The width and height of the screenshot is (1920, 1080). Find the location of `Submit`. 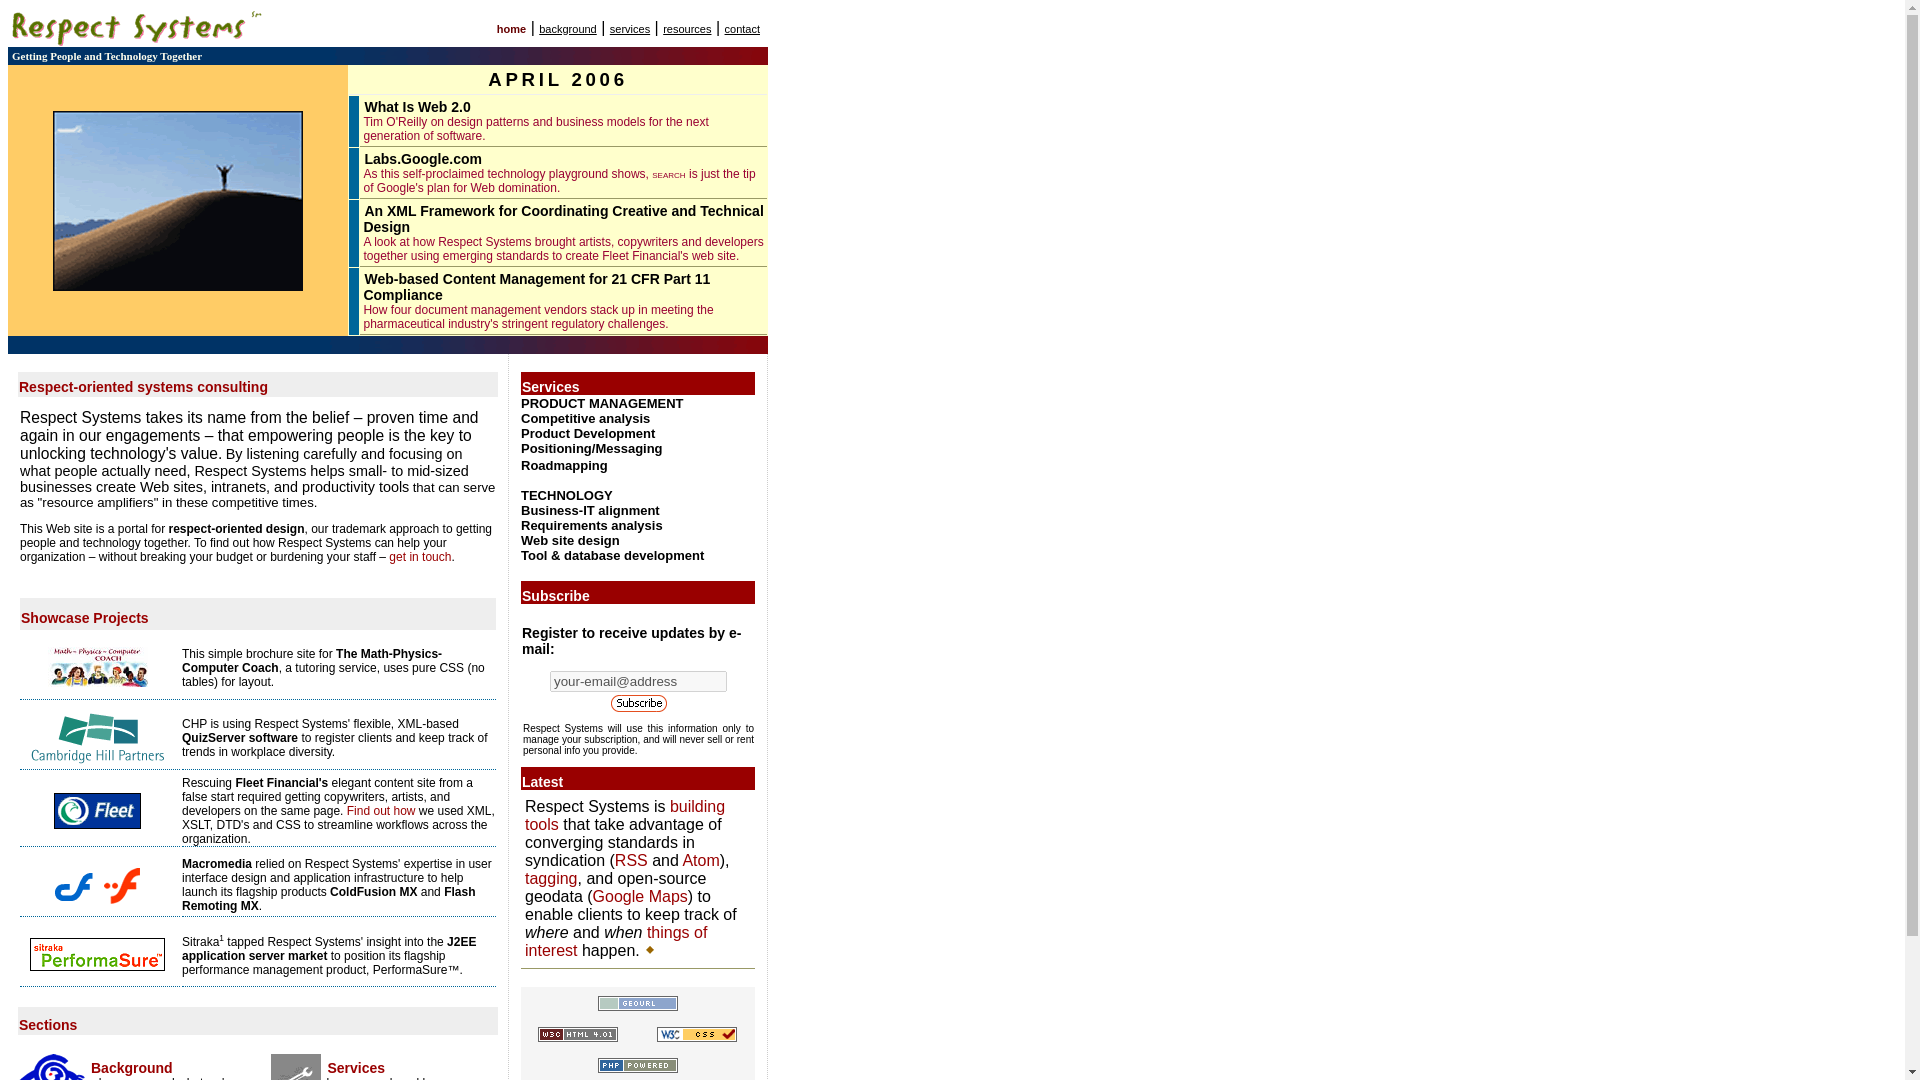

Submit is located at coordinates (638, 702).